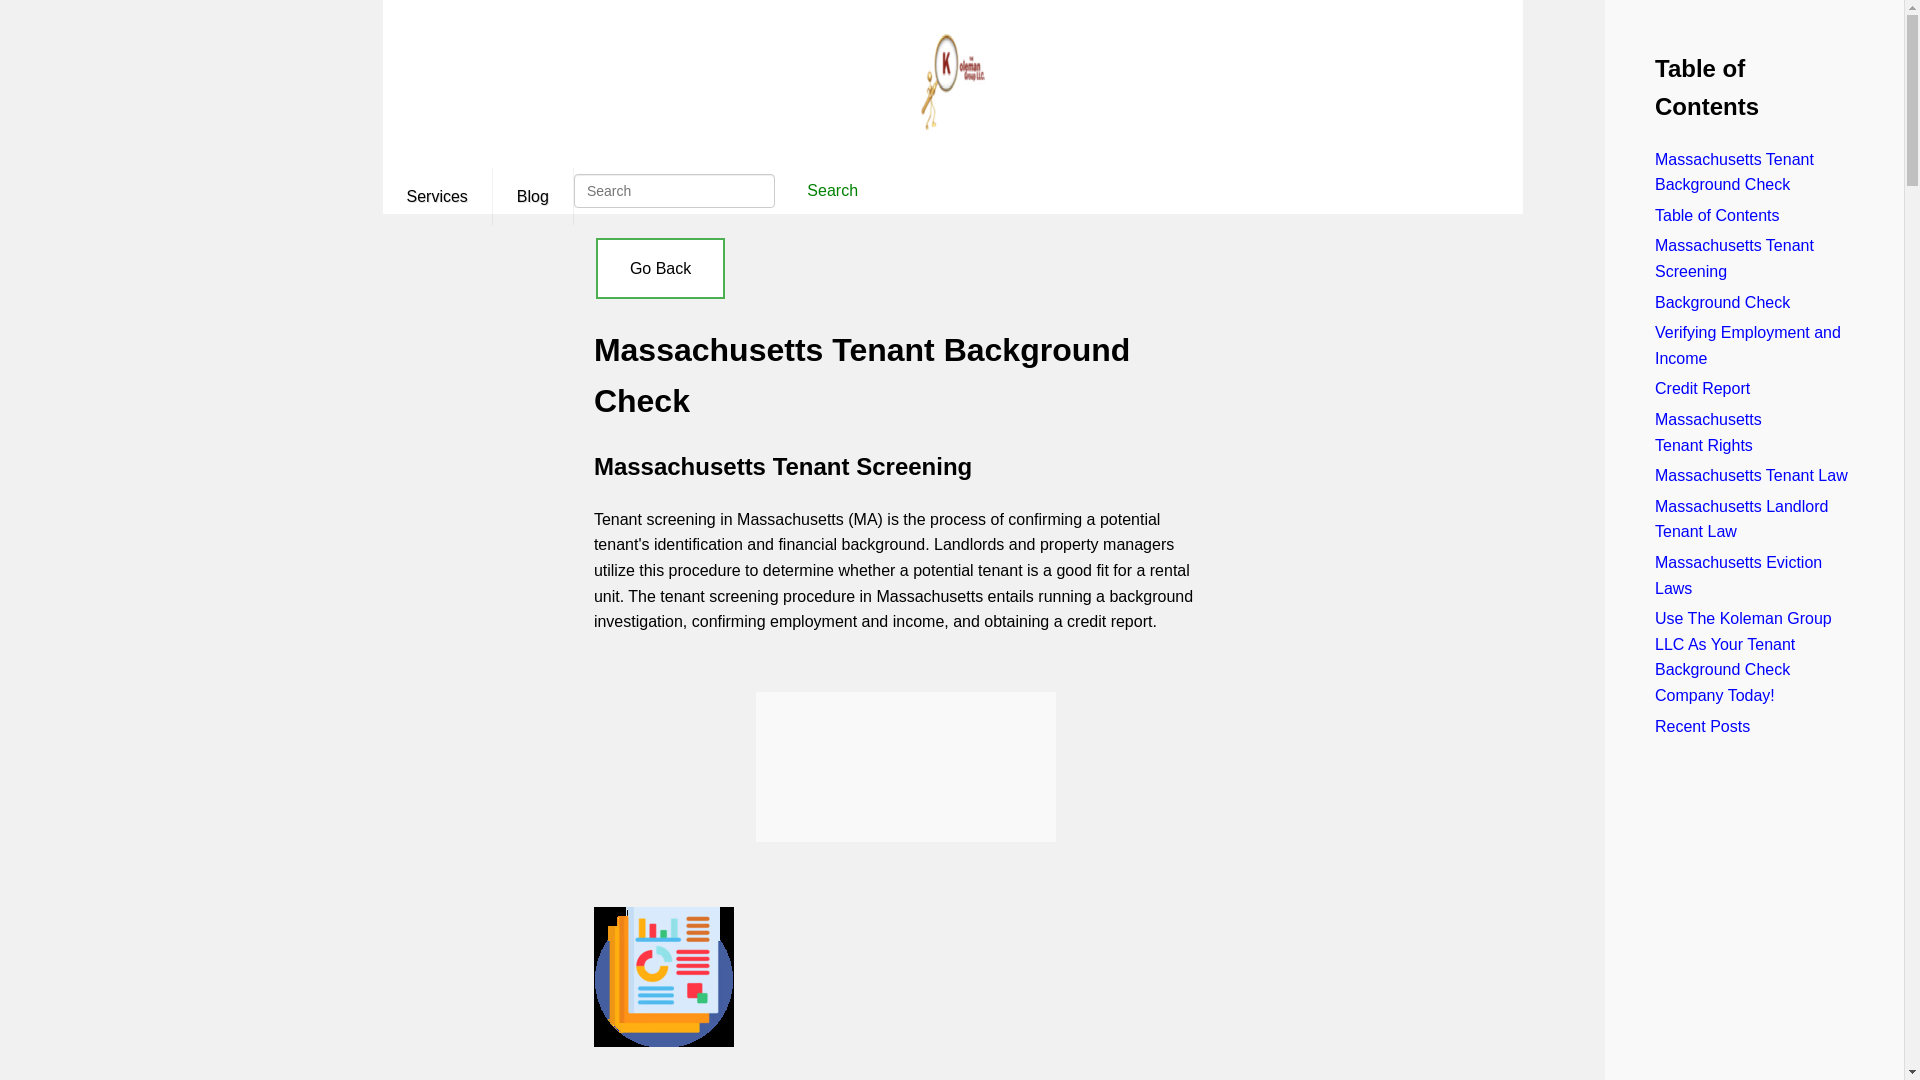  I want to click on Massachusetts Tenant Rights, so click(1708, 432).